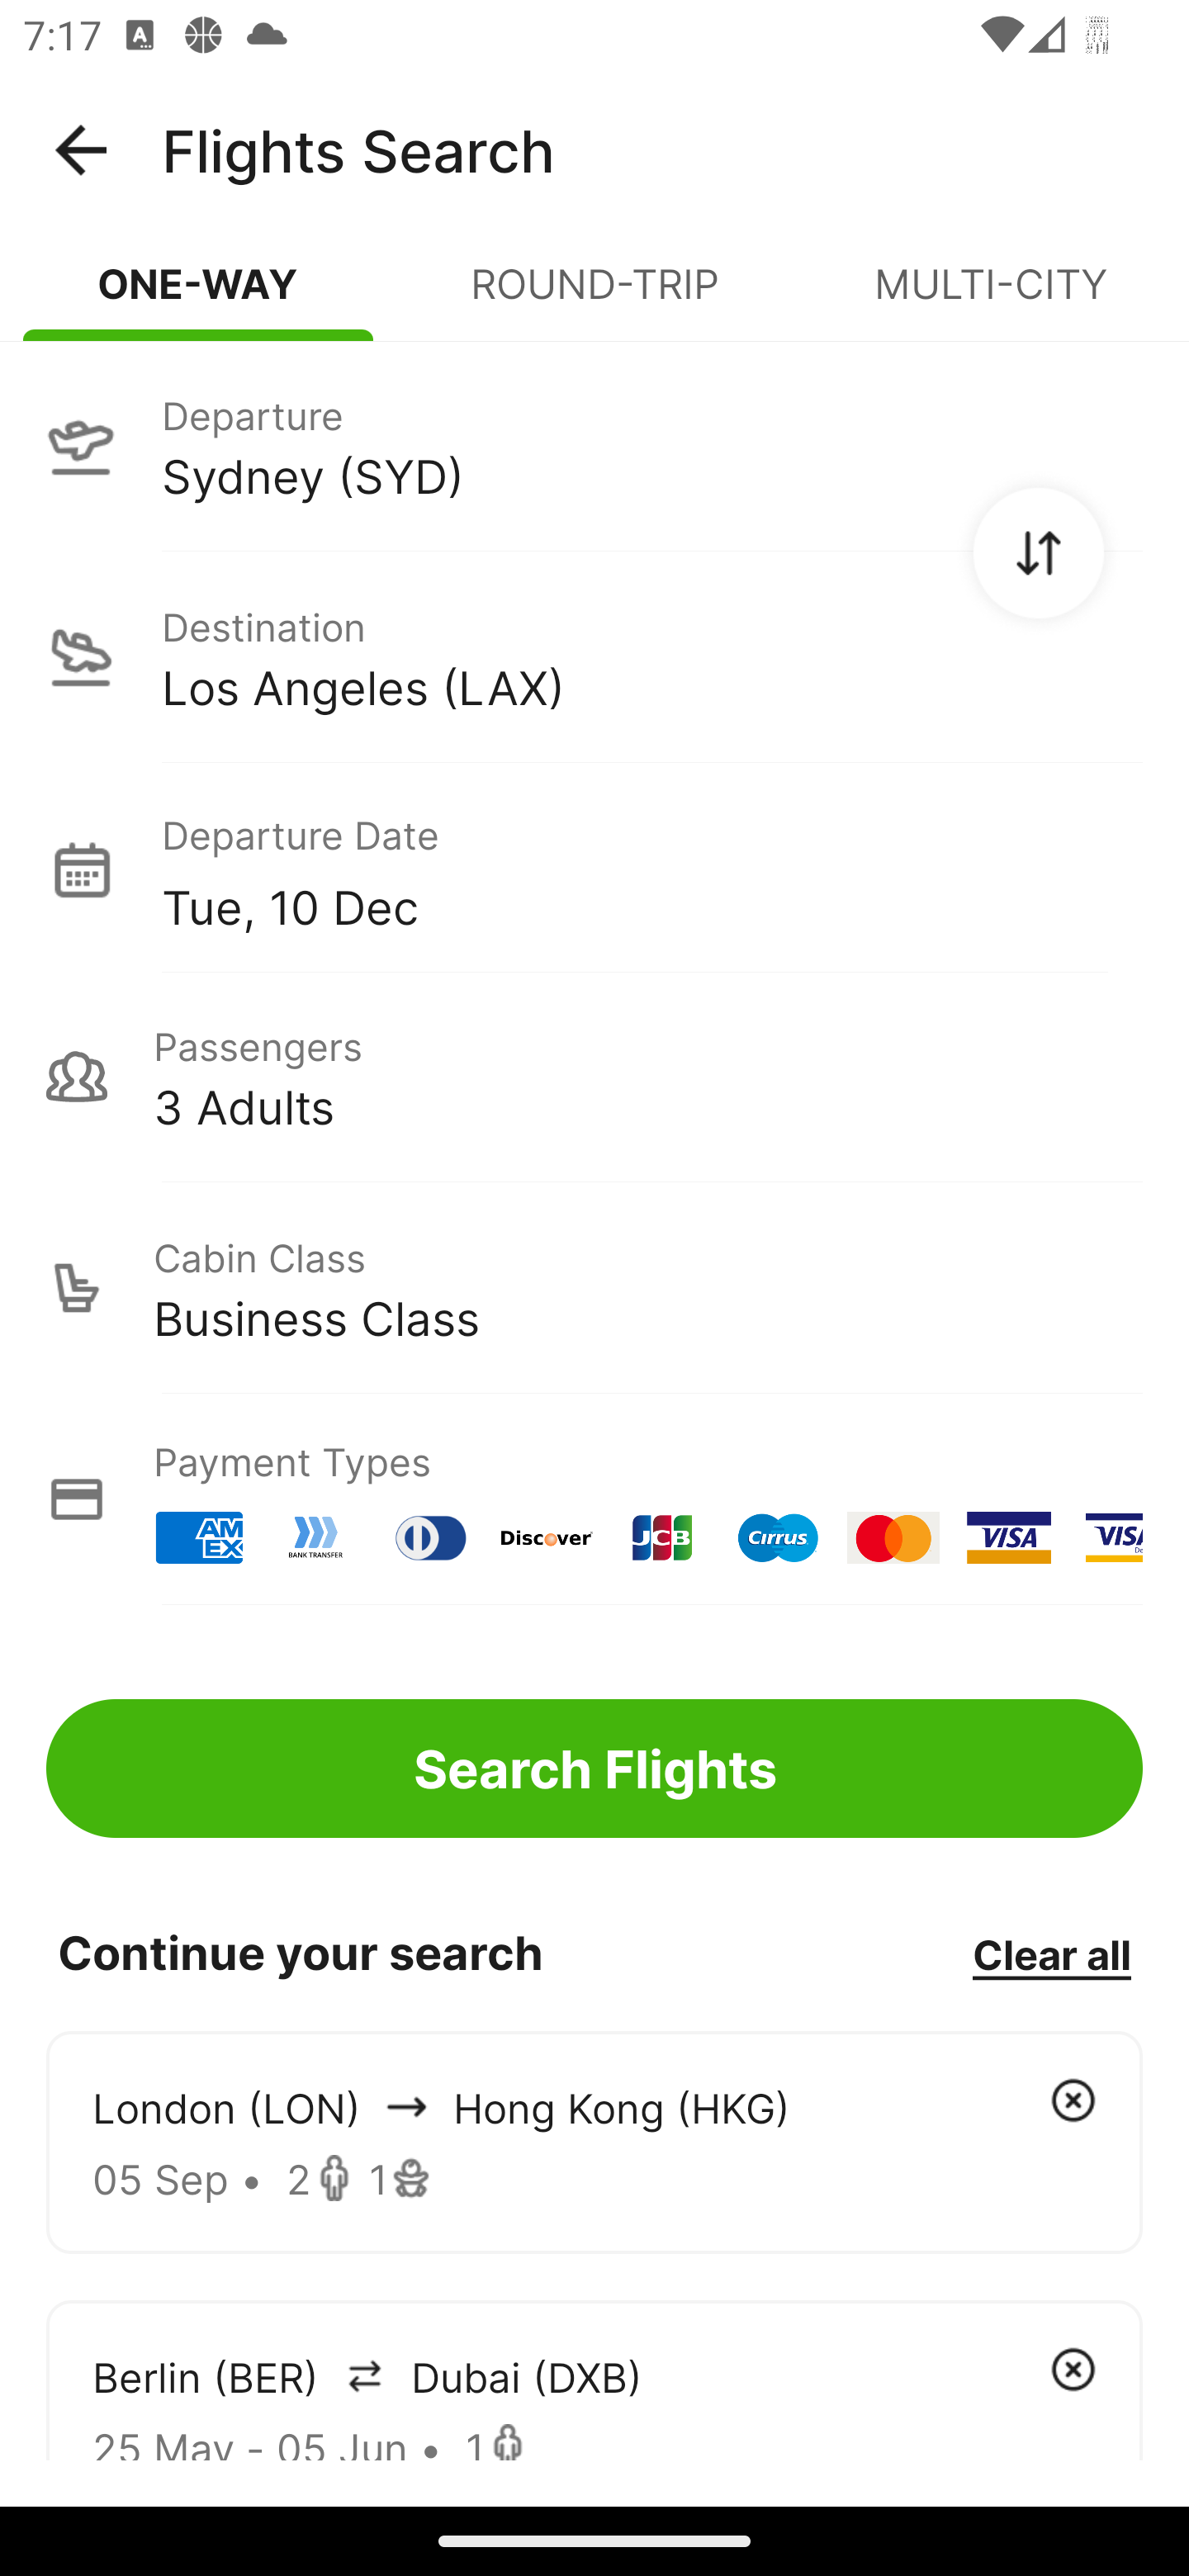 The height and width of the screenshot is (2576, 1189). I want to click on ONE-WAY, so click(198, 297).